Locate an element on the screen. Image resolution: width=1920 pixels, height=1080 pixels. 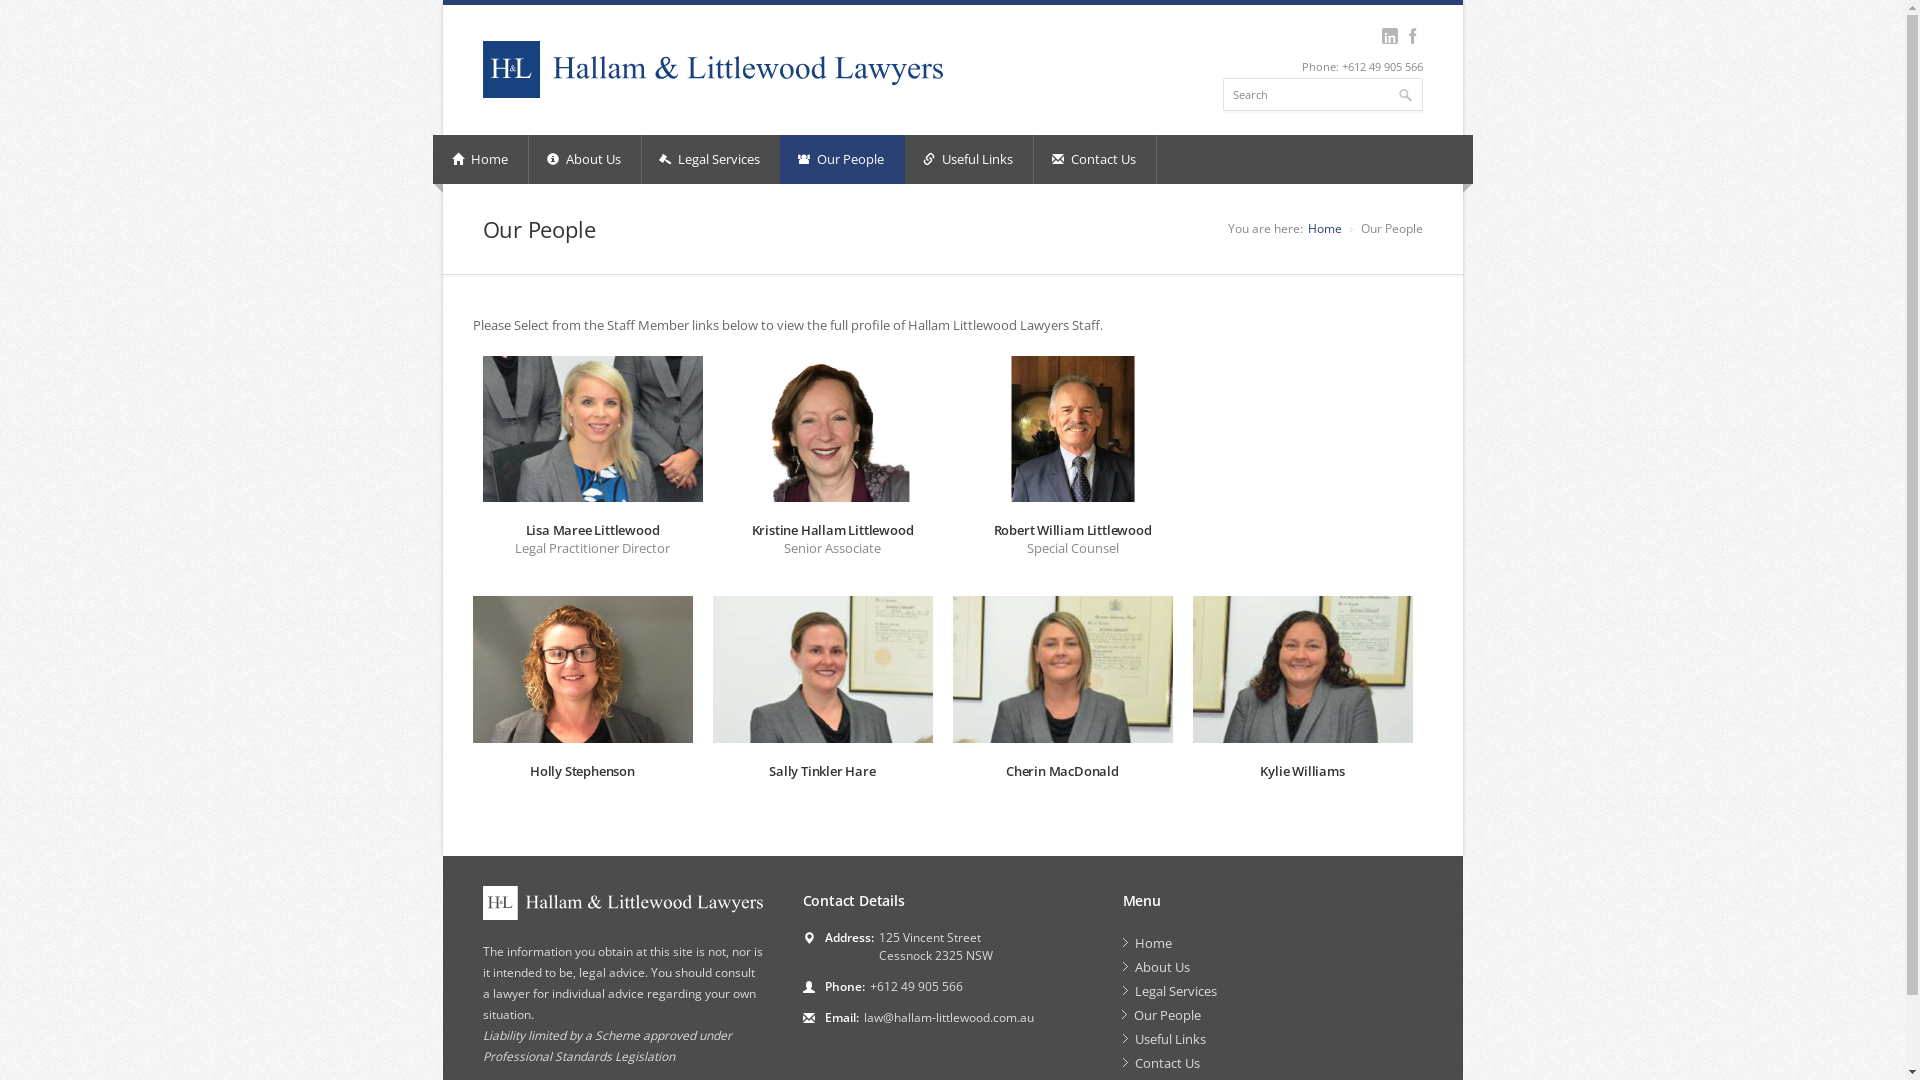
Contact Us is located at coordinates (1272, 1063).